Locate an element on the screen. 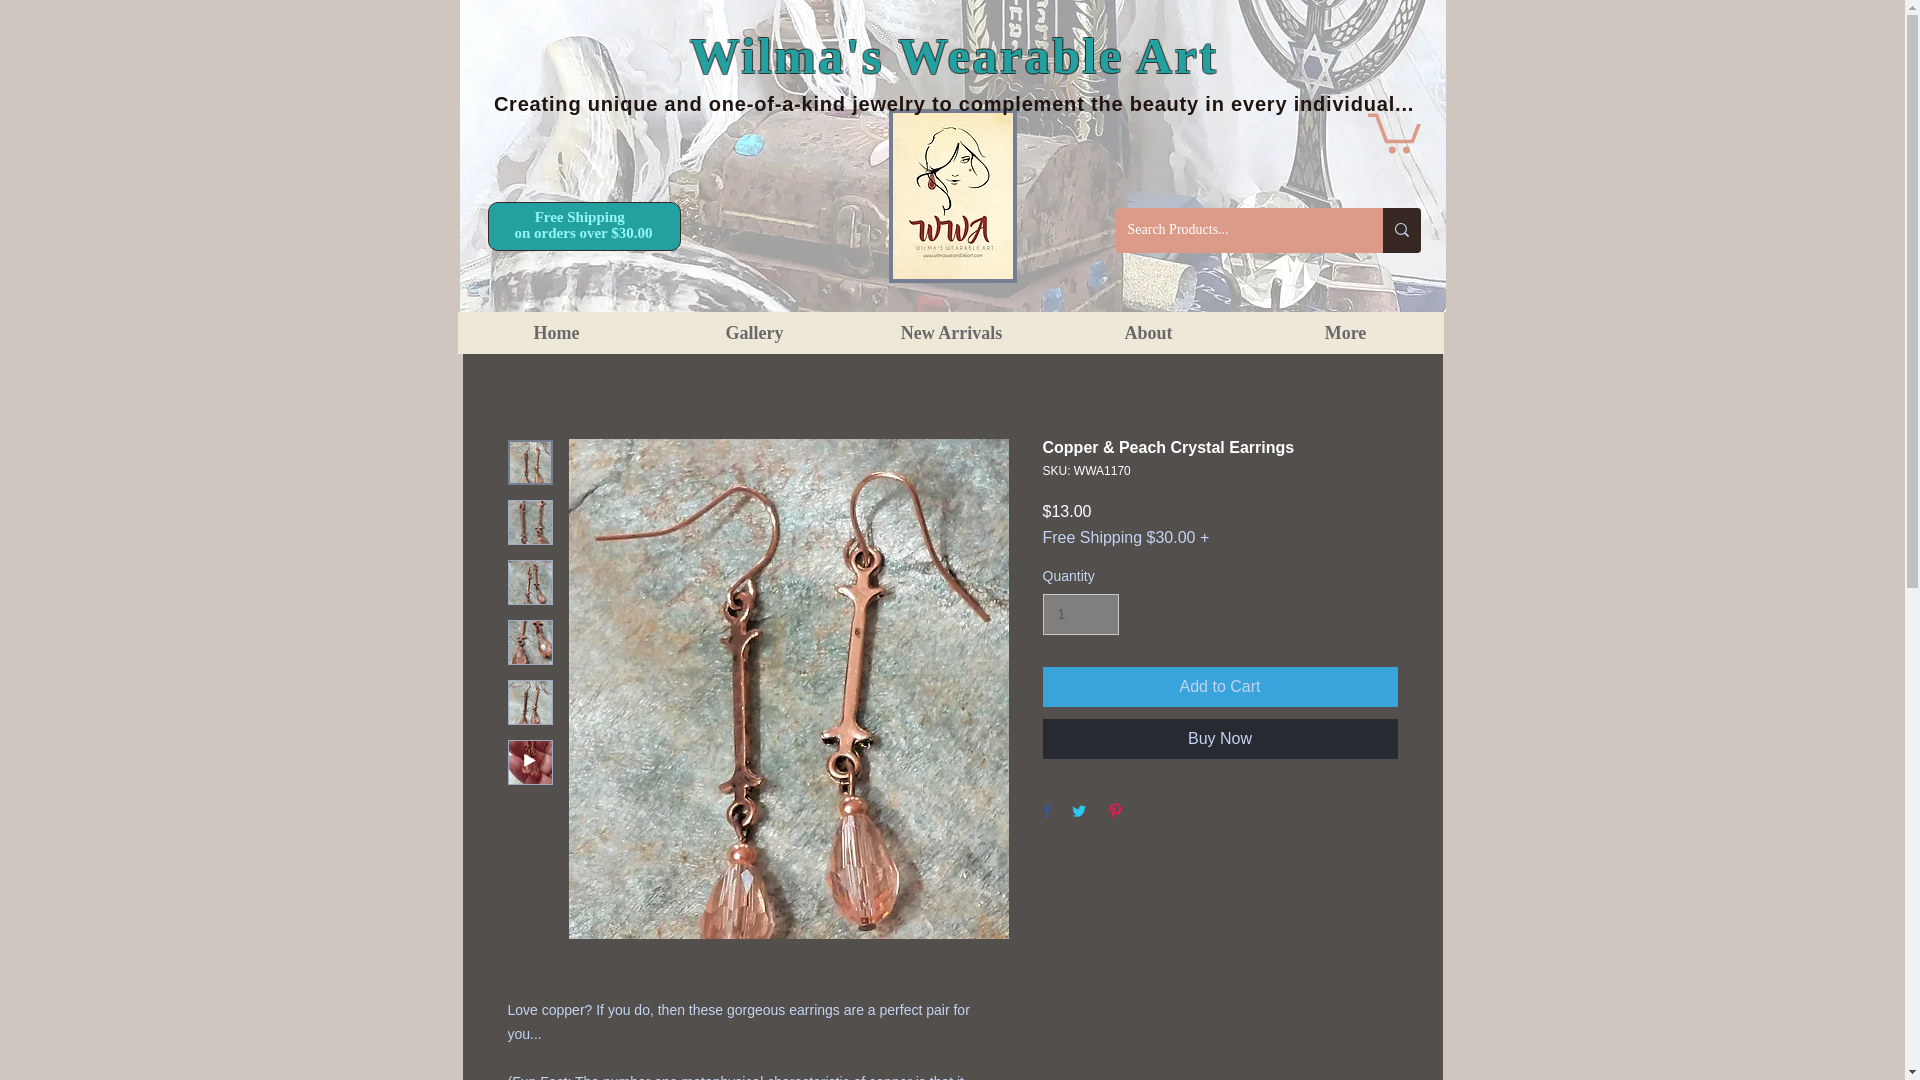 This screenshot has height=1080, width=1920. Buy Now is located at coordinates (1220, 739).